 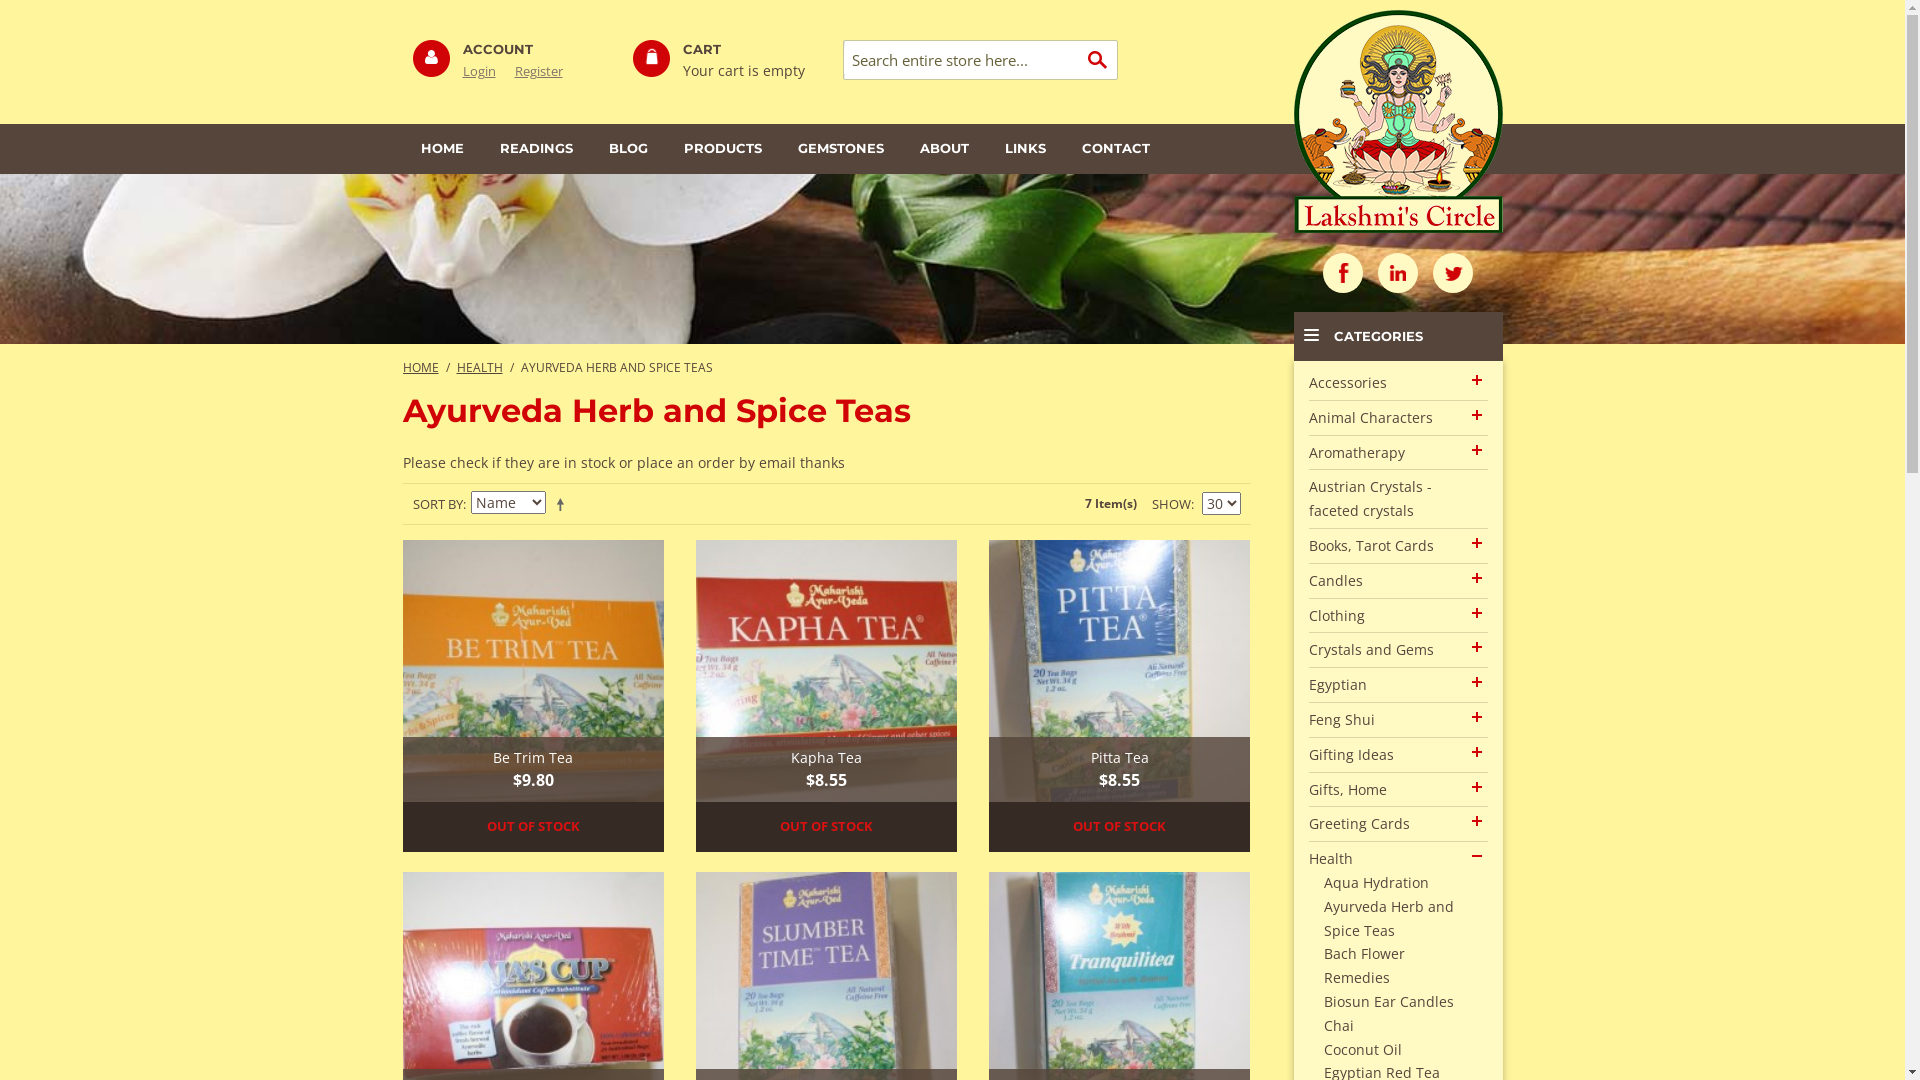 What do you see at coordinates (546, 71) in the screenshot?
I see `Register` at bounding box center [546, 71].